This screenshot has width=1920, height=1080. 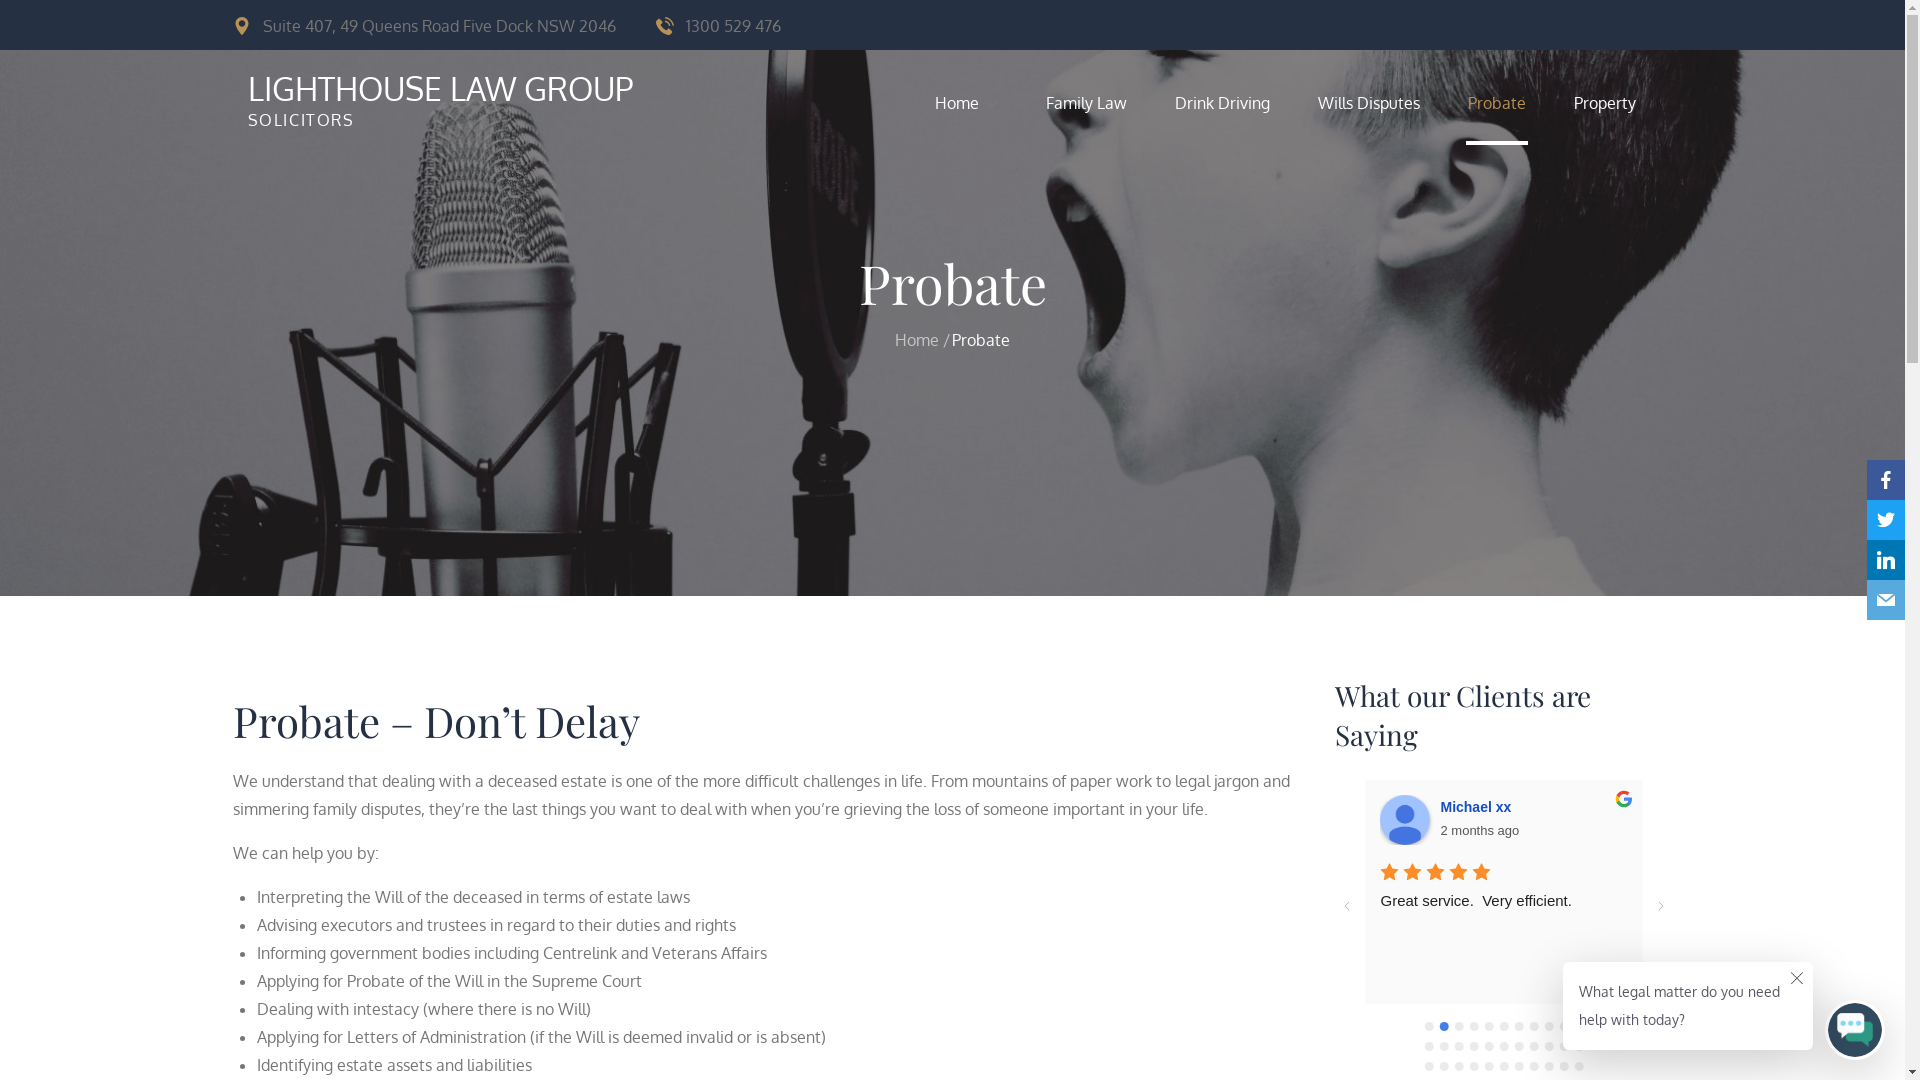 What do you see at coordinates (1369, 103) in the screenshot?
I see `Wills Disputes` at bounding box center [1369, 103].